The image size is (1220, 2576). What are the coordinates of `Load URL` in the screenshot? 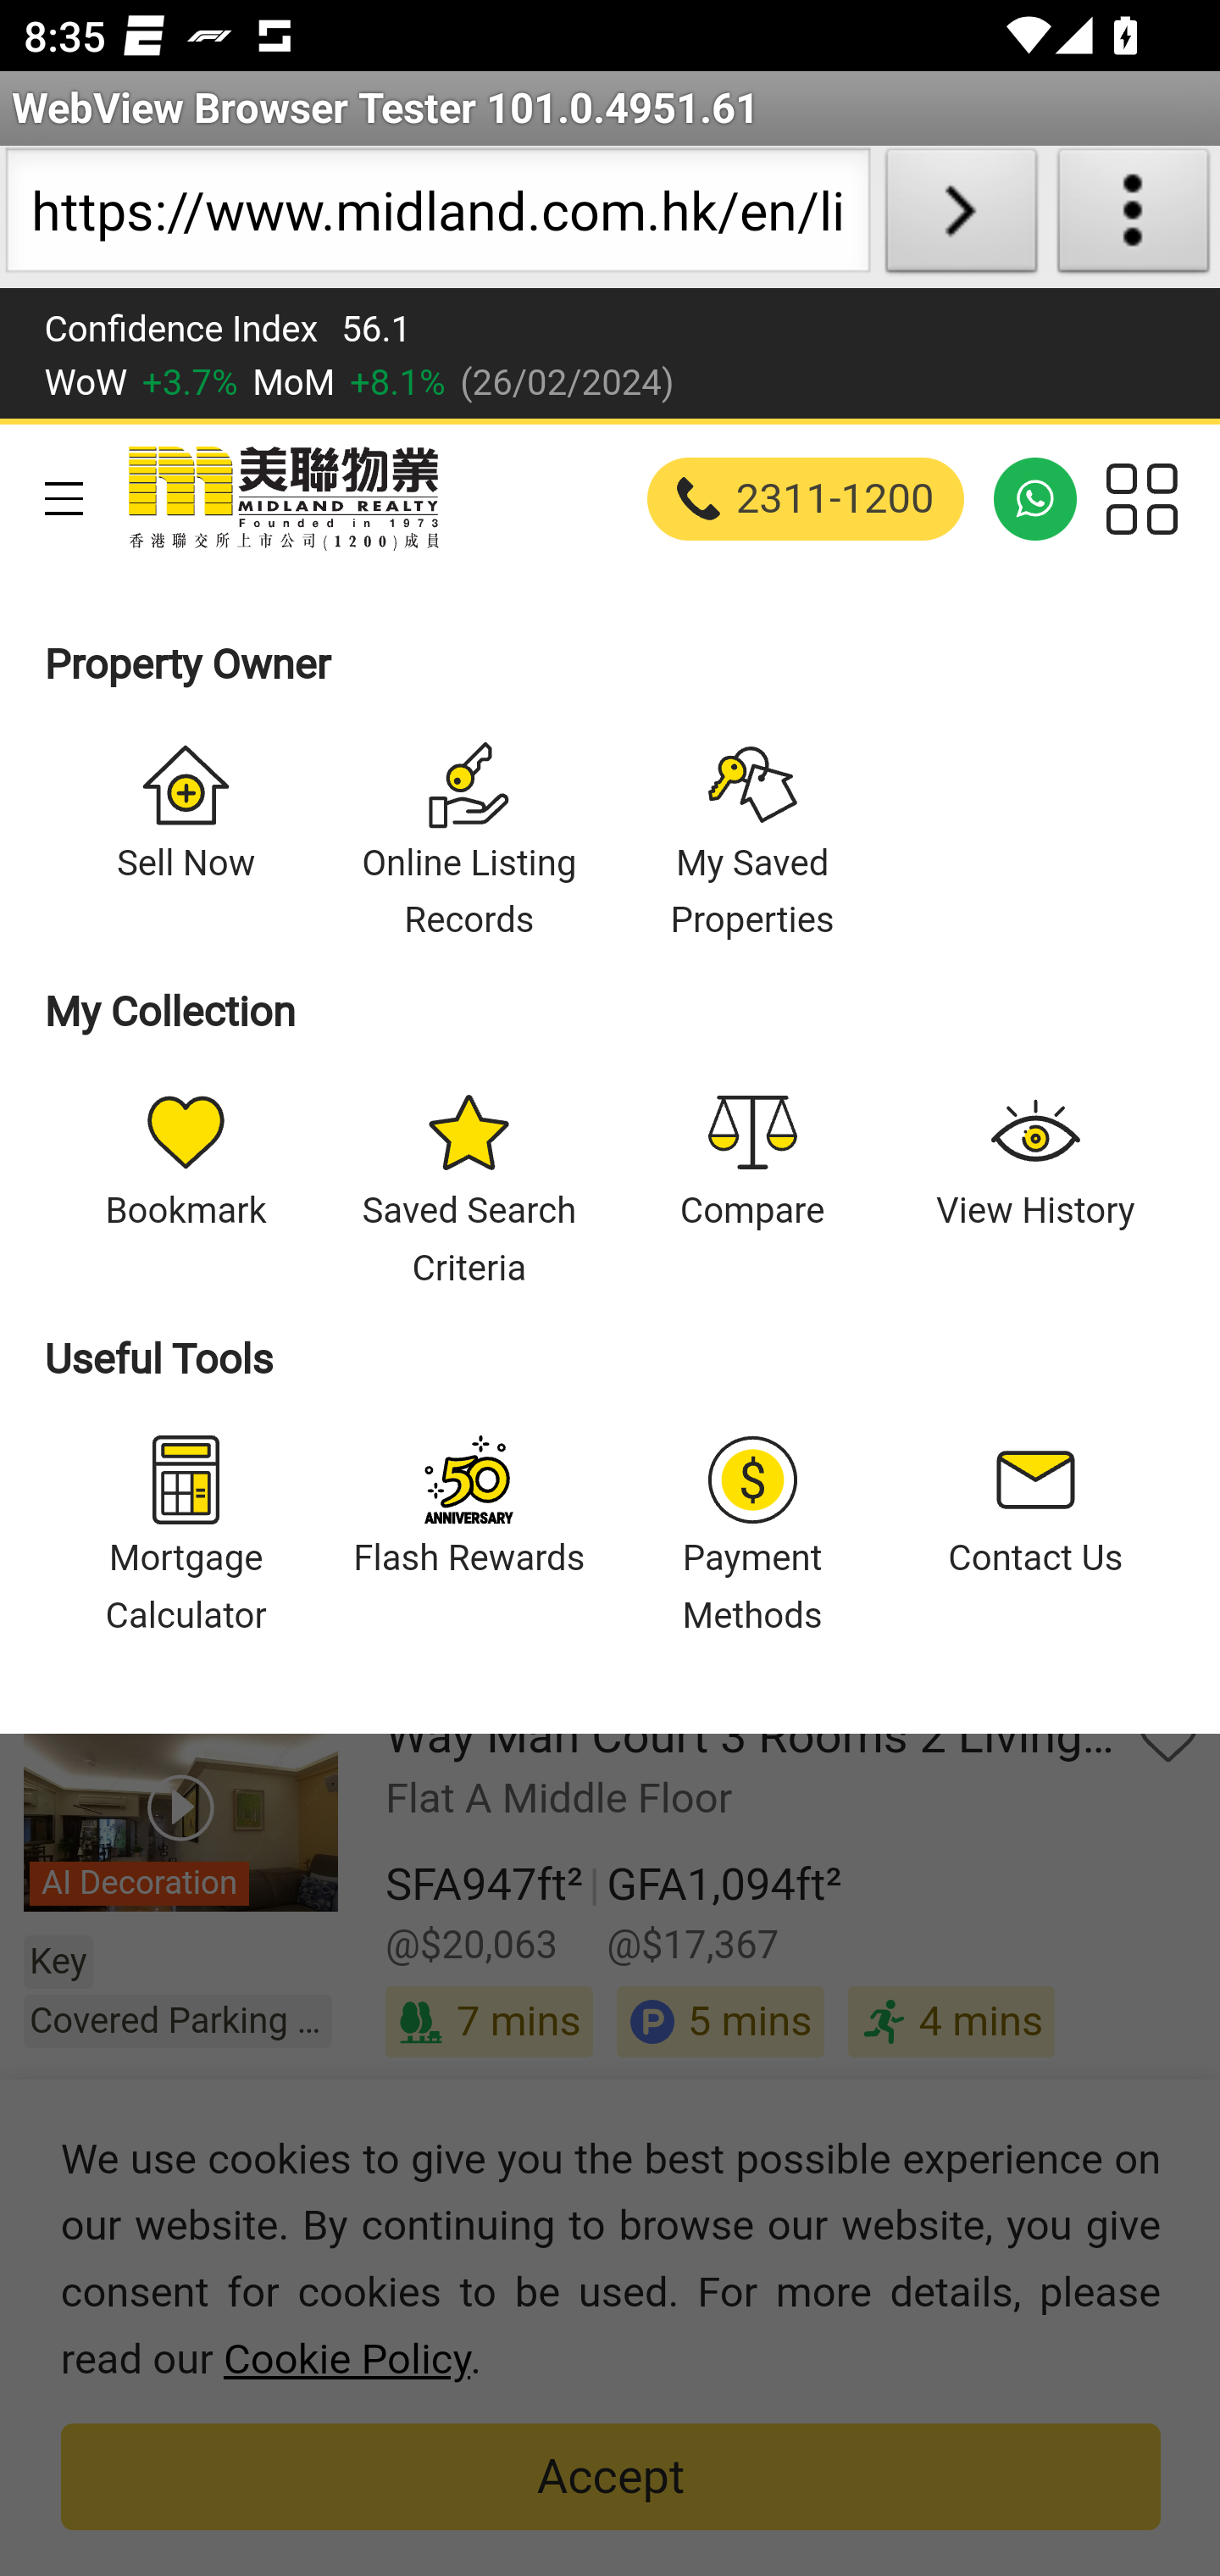 It's located at (961, 217).